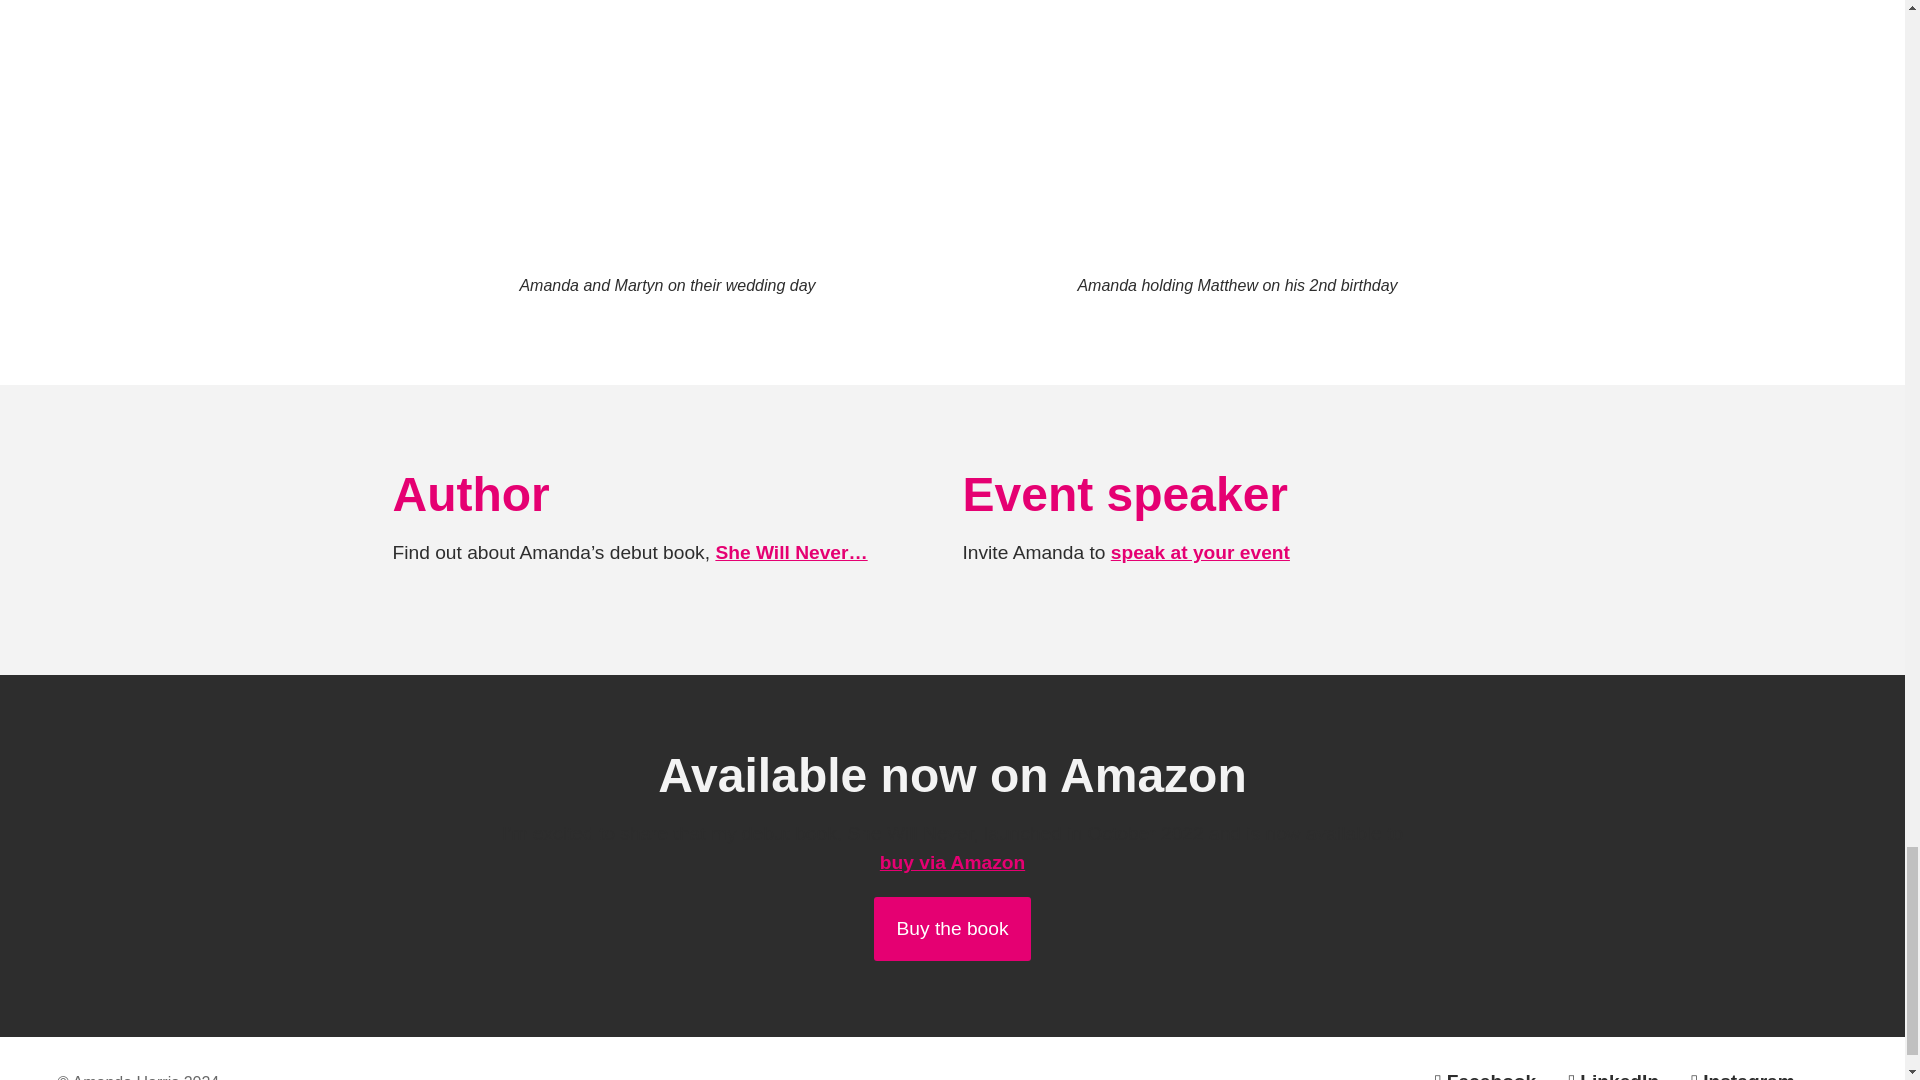 Image resolution: width=1920 pixels, height=1080 pixels. I want to click on Read about my debut book, so click(790, 552).